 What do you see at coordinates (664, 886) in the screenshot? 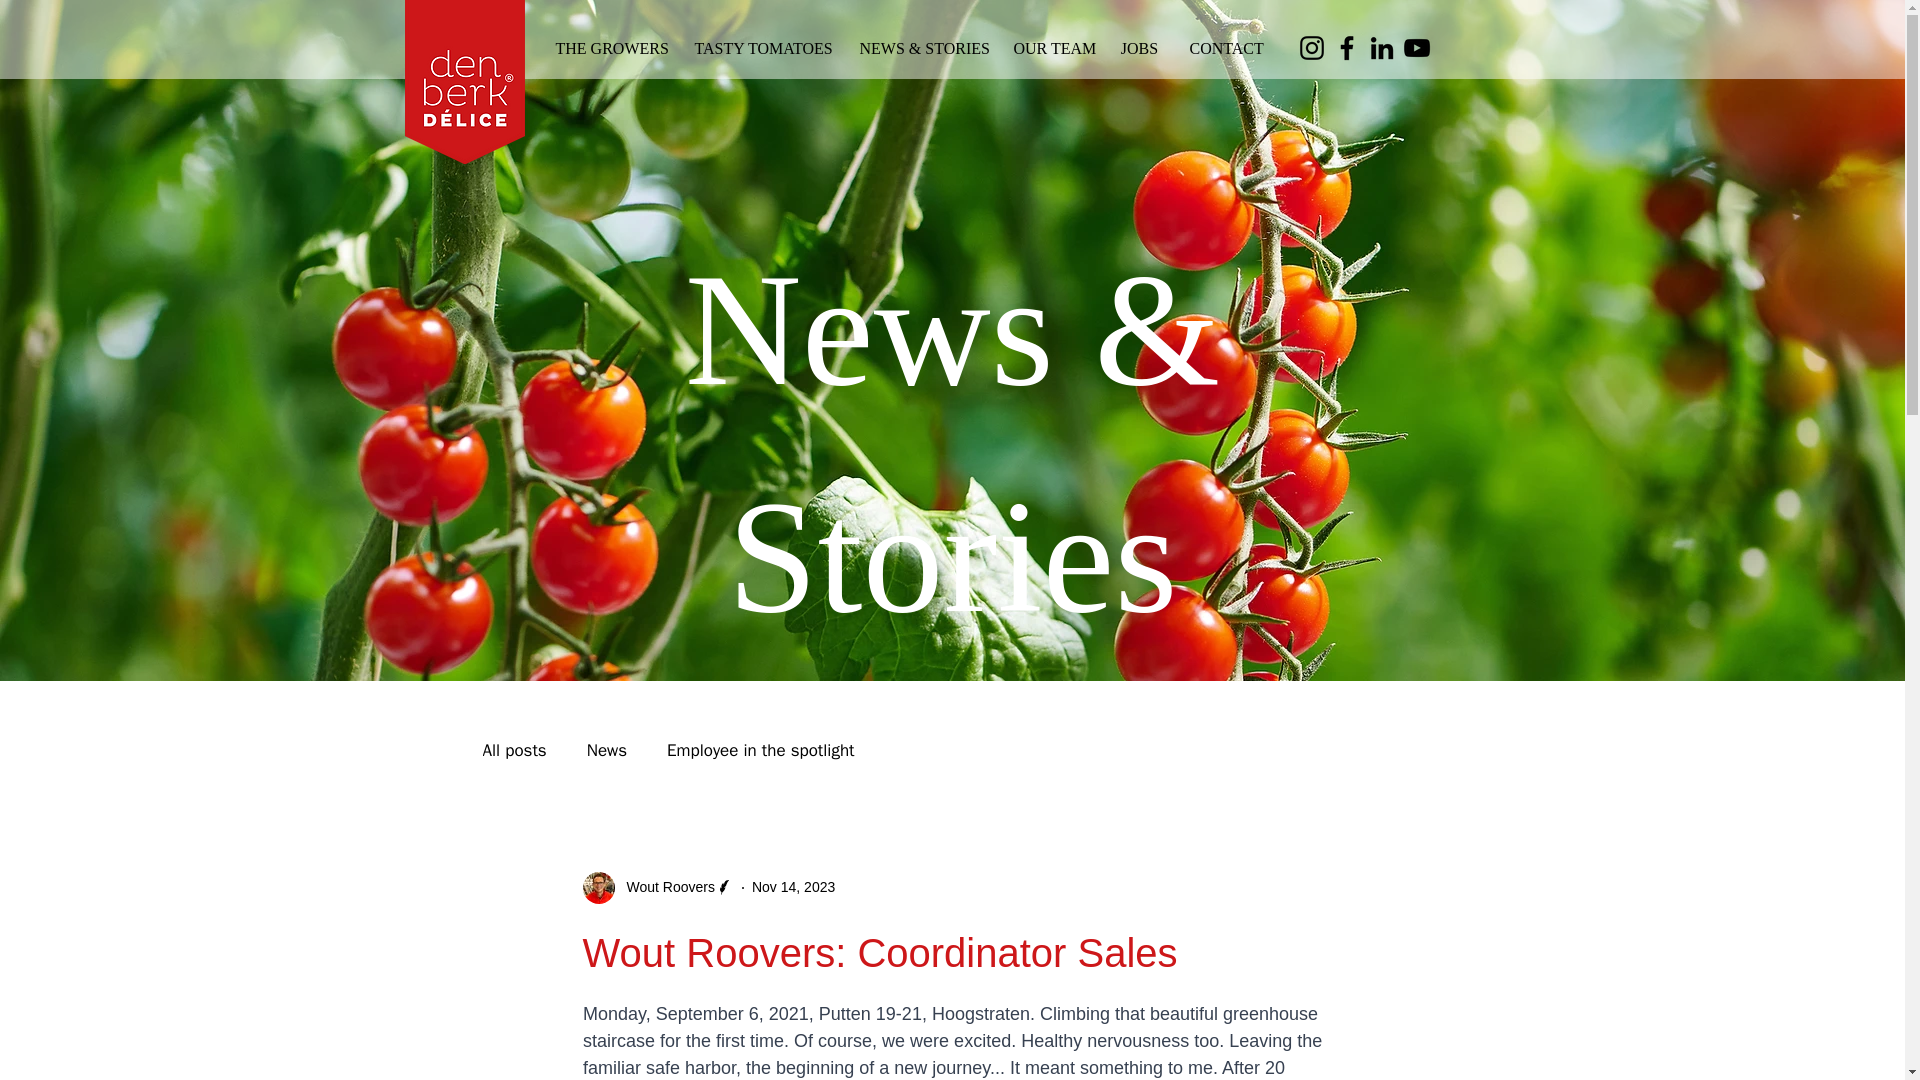
I see `Wout Roovers` at bounding box center [664, 886].